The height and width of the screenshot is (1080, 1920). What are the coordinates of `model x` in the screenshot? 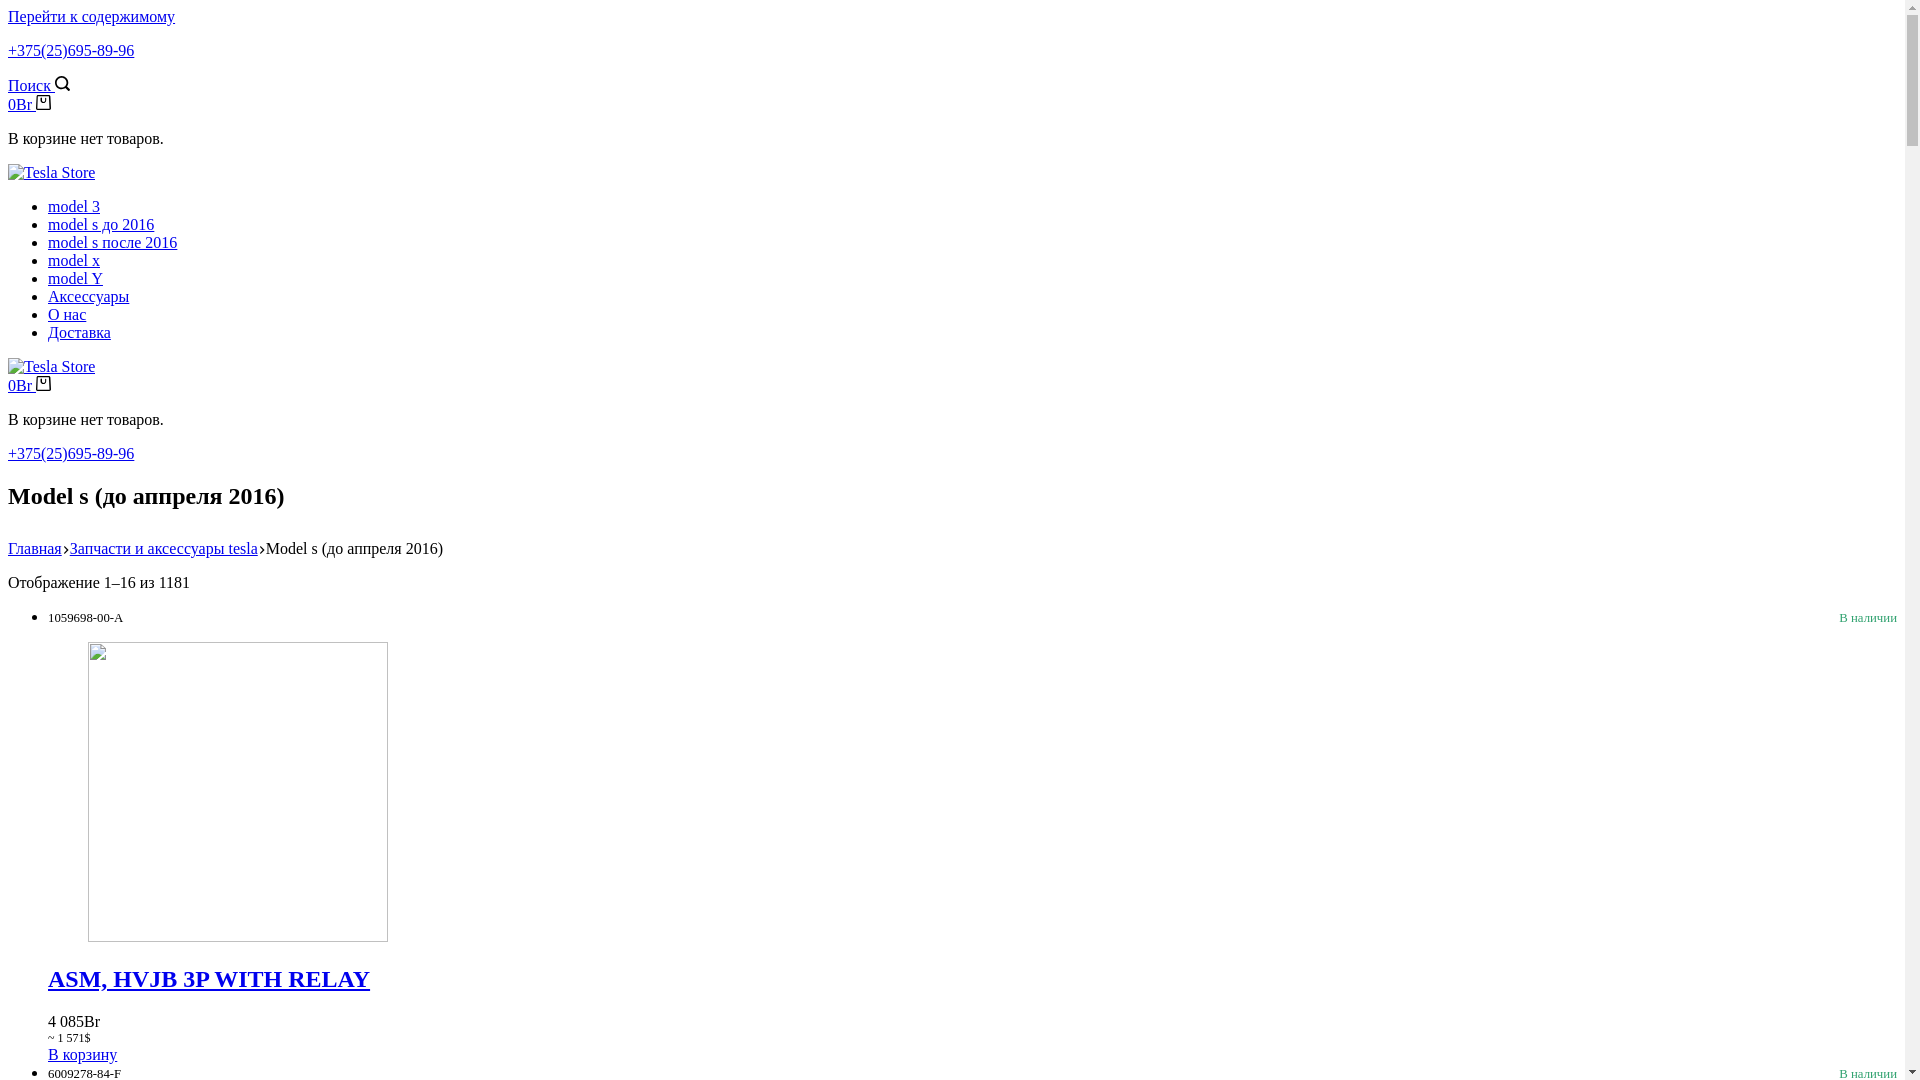 It's located at (74, 260).